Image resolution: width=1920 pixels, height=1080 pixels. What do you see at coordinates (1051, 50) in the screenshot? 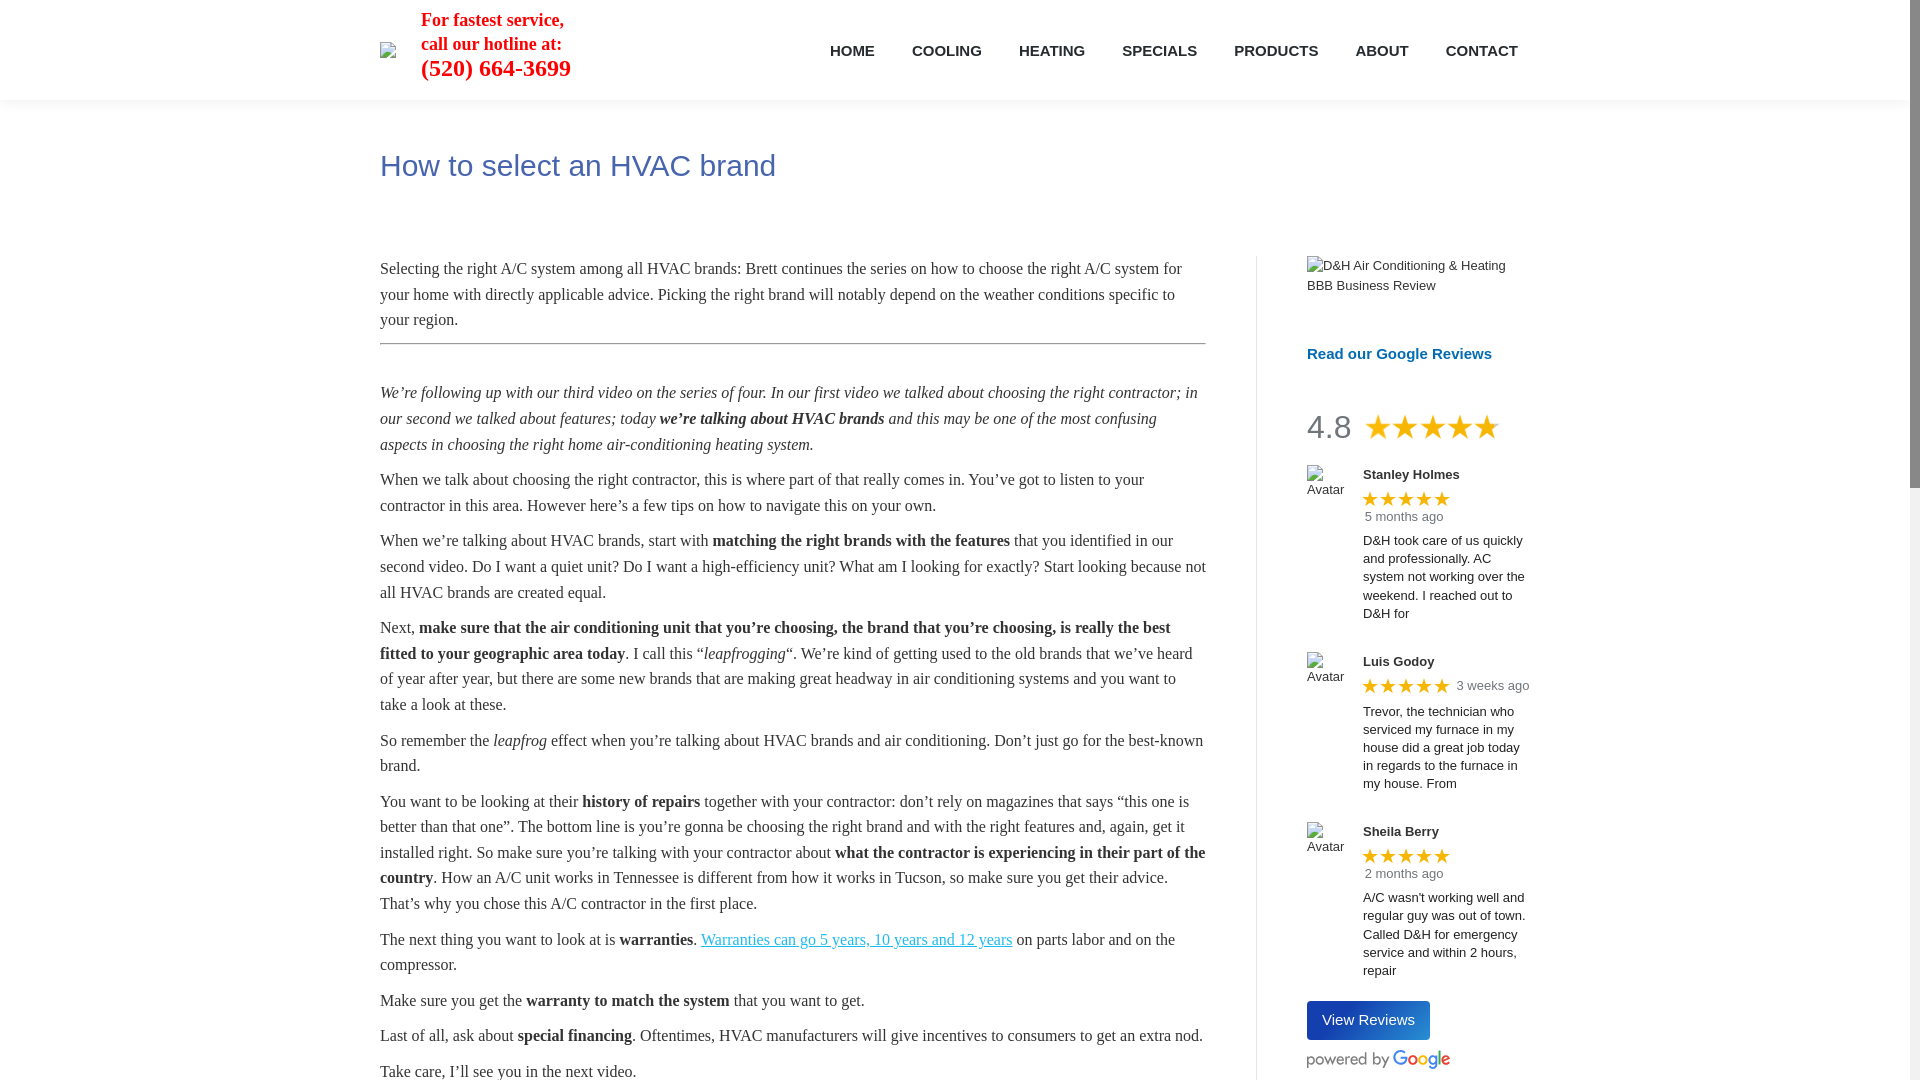
I see `HEATING` at bounding box center [1051, 50].